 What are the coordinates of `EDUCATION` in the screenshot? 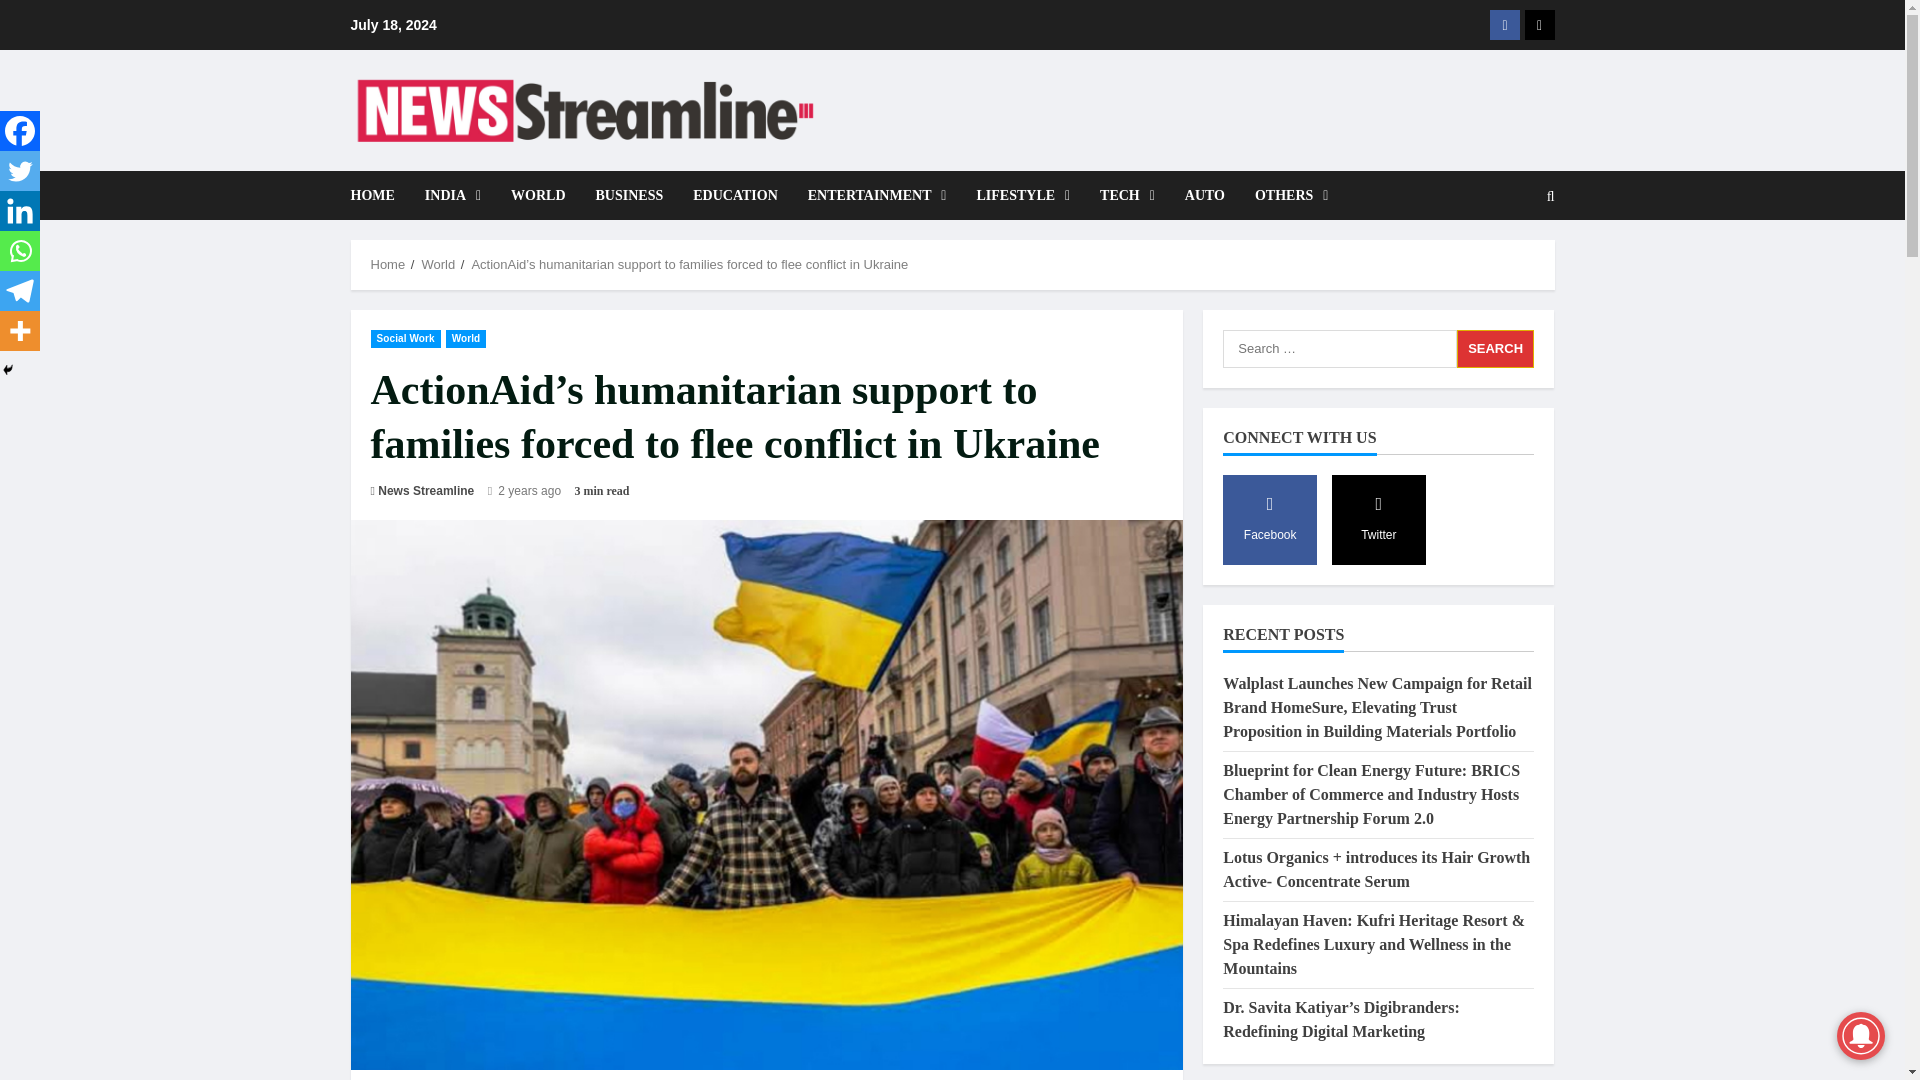 It's located at (734, 195).